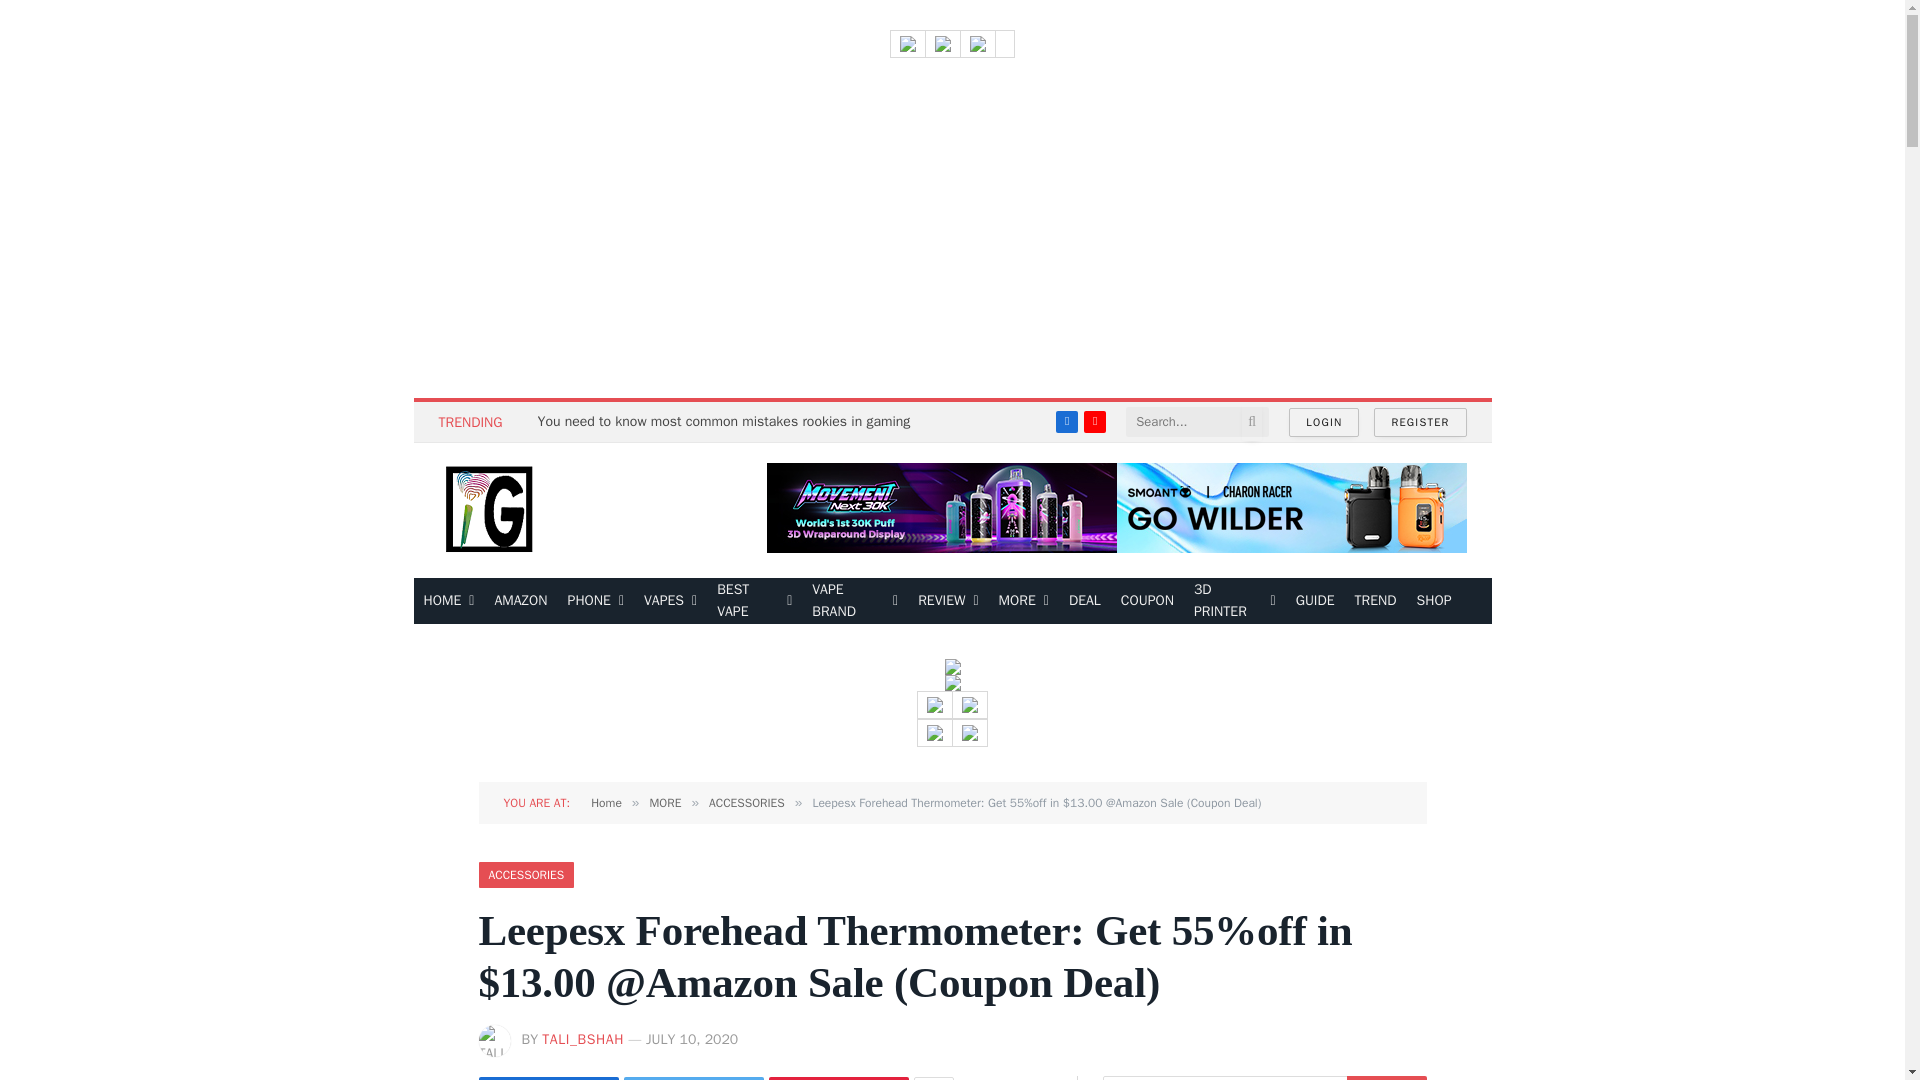 The image size is (1920, 1080). What do you see at coordinates (520, 600) in the screenshot?
I see `AMAZON` at bounding box center [520, 600].